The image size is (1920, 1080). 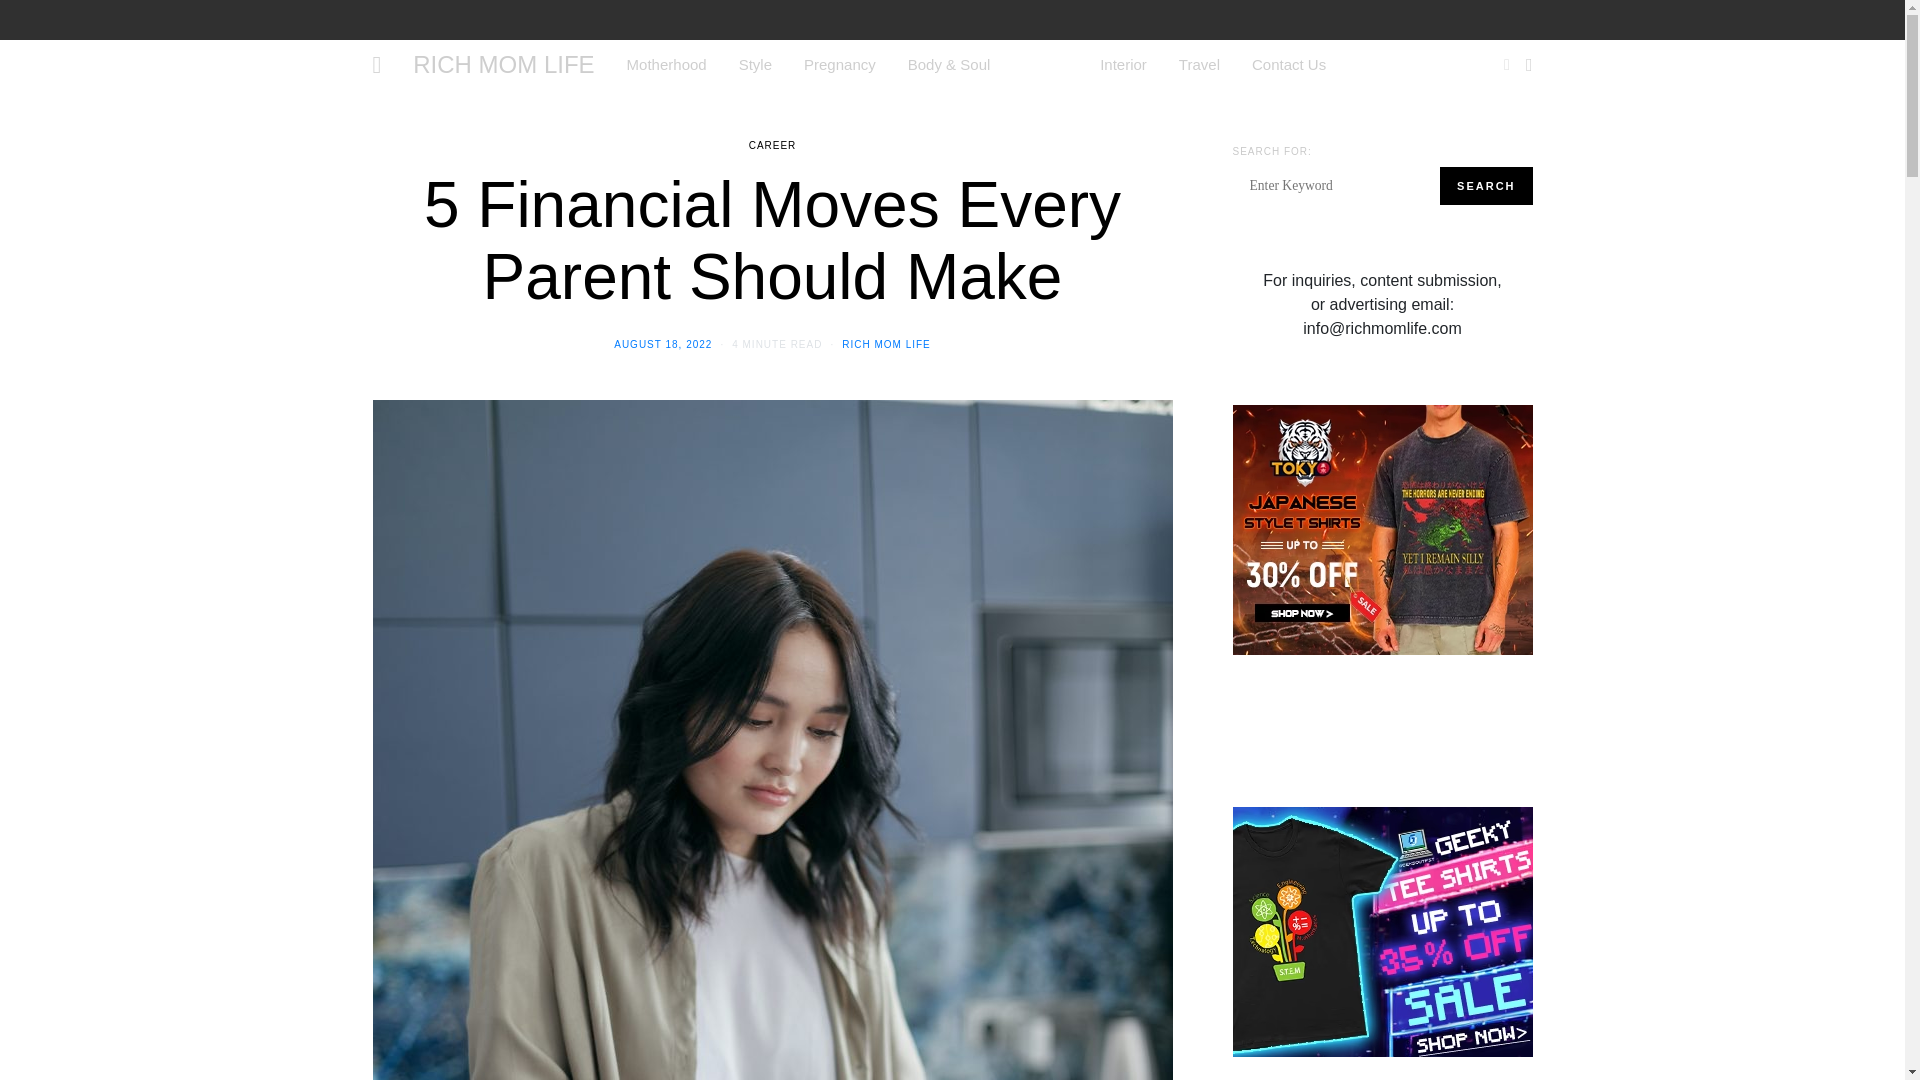 What do you see at coordinates (772, 146) in the screenshot?
I see `CAREER` at bounding box center [772, 146].